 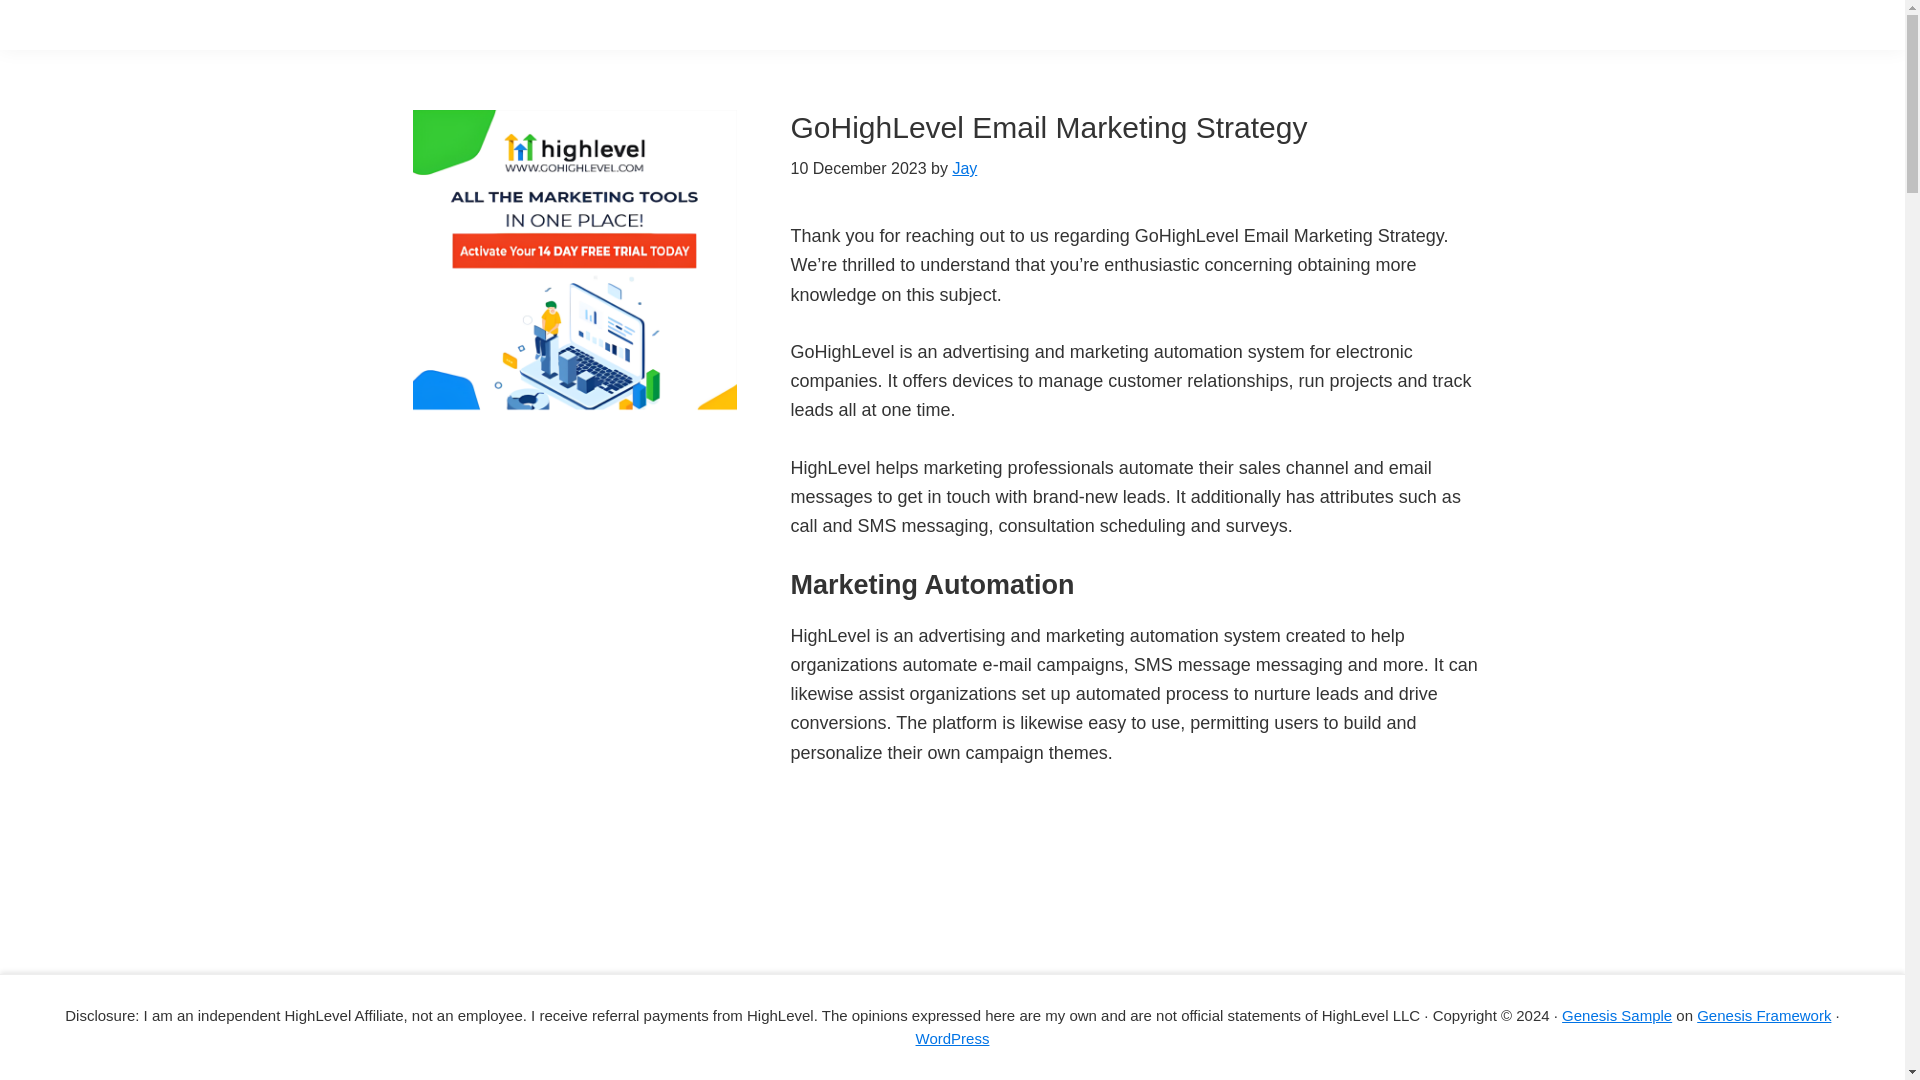 What do you see at coordinates (952, 1038) in the screenshot?
I see `WordPress` at bounding box center [952, 1038].